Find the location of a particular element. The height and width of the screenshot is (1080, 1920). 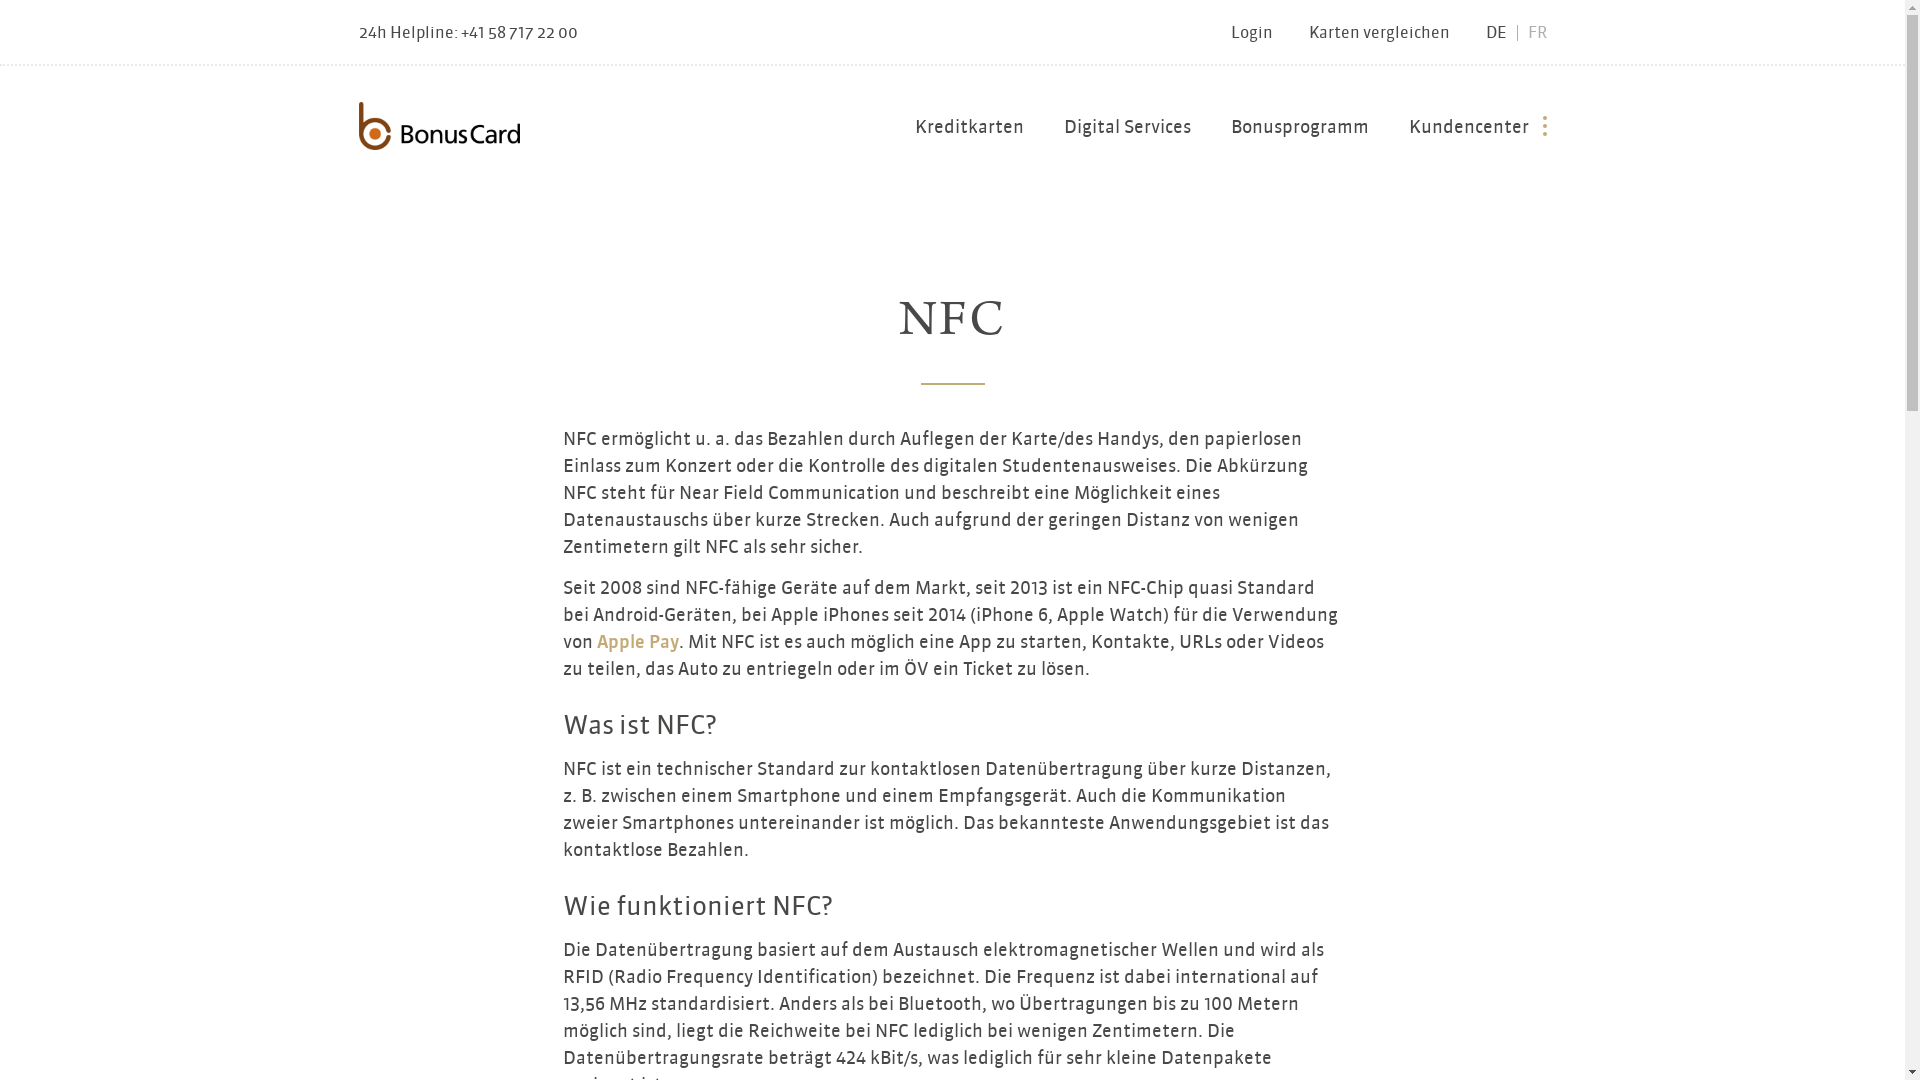

Bonusprogramm is located at coordinates (1299, 132).